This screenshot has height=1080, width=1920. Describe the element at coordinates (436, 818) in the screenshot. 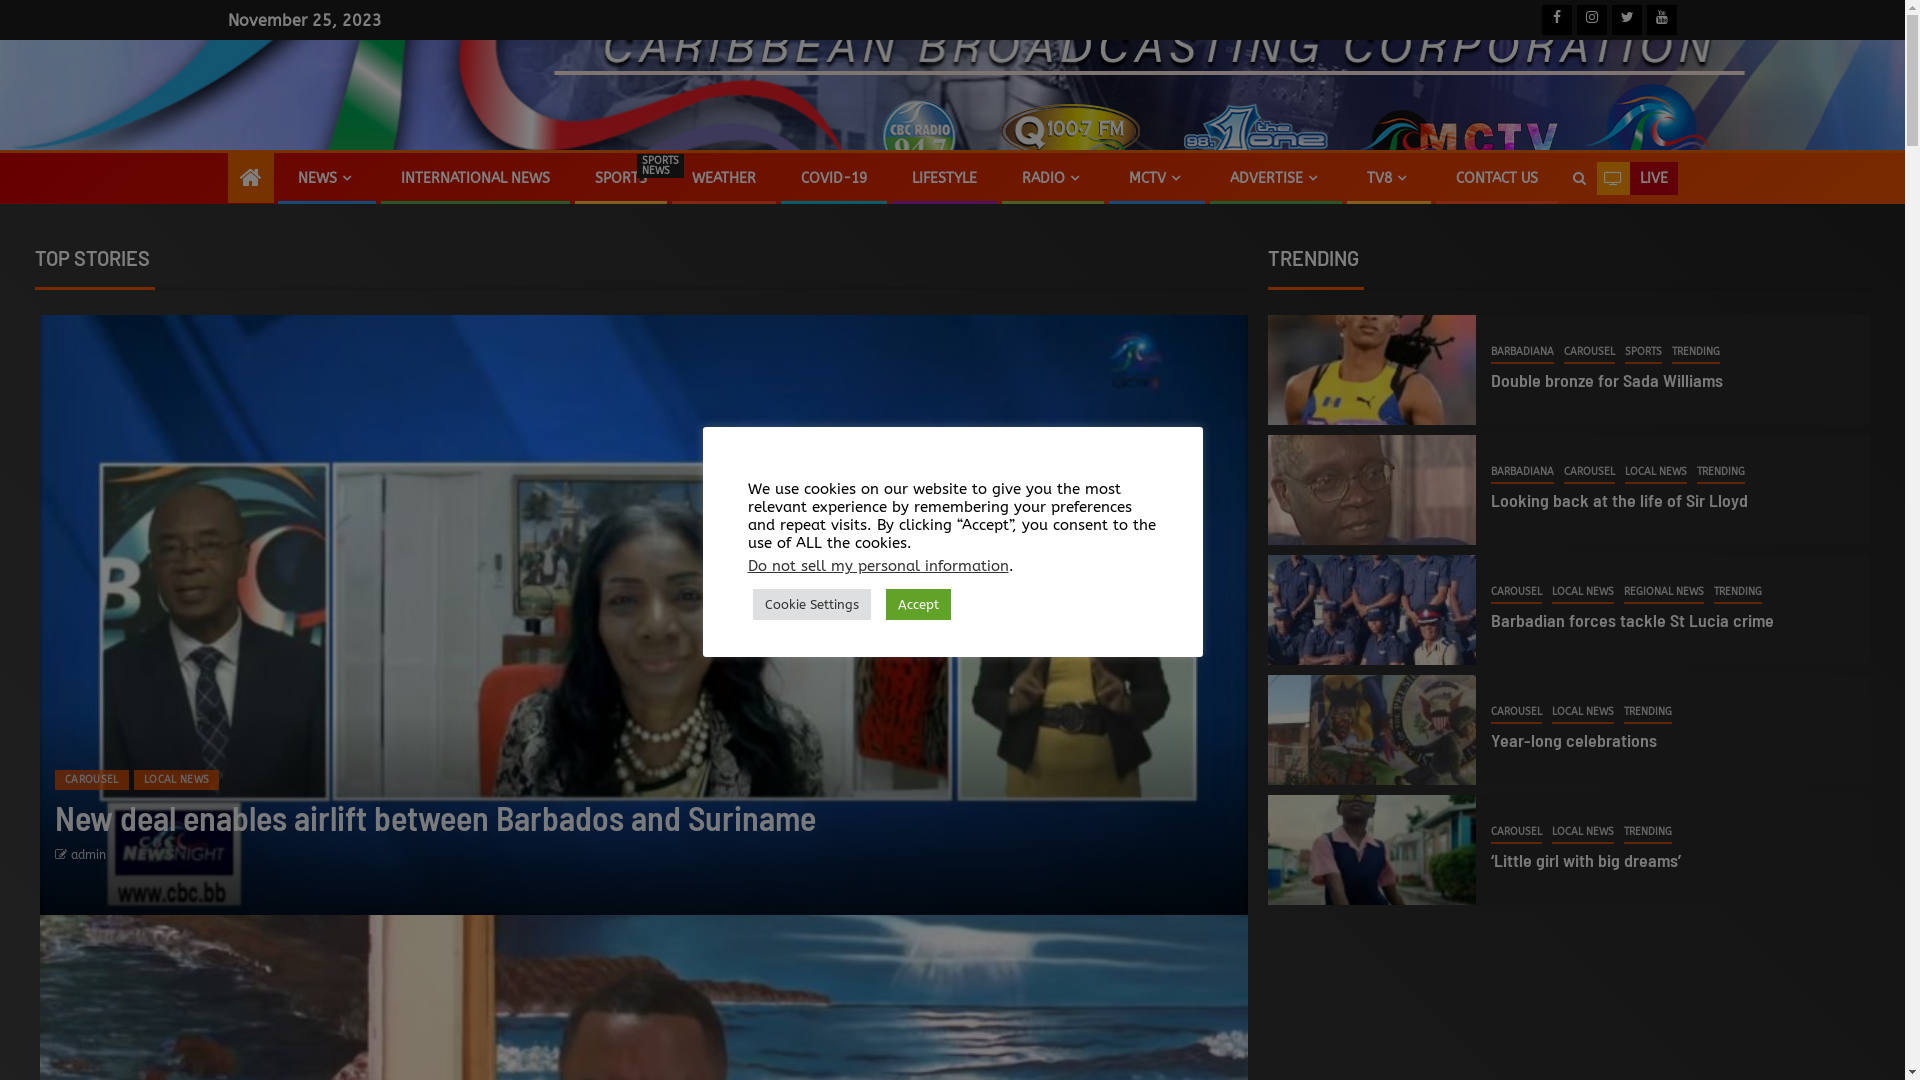

I see `New deal enables airlift between Barbados and Suriname` at that location.